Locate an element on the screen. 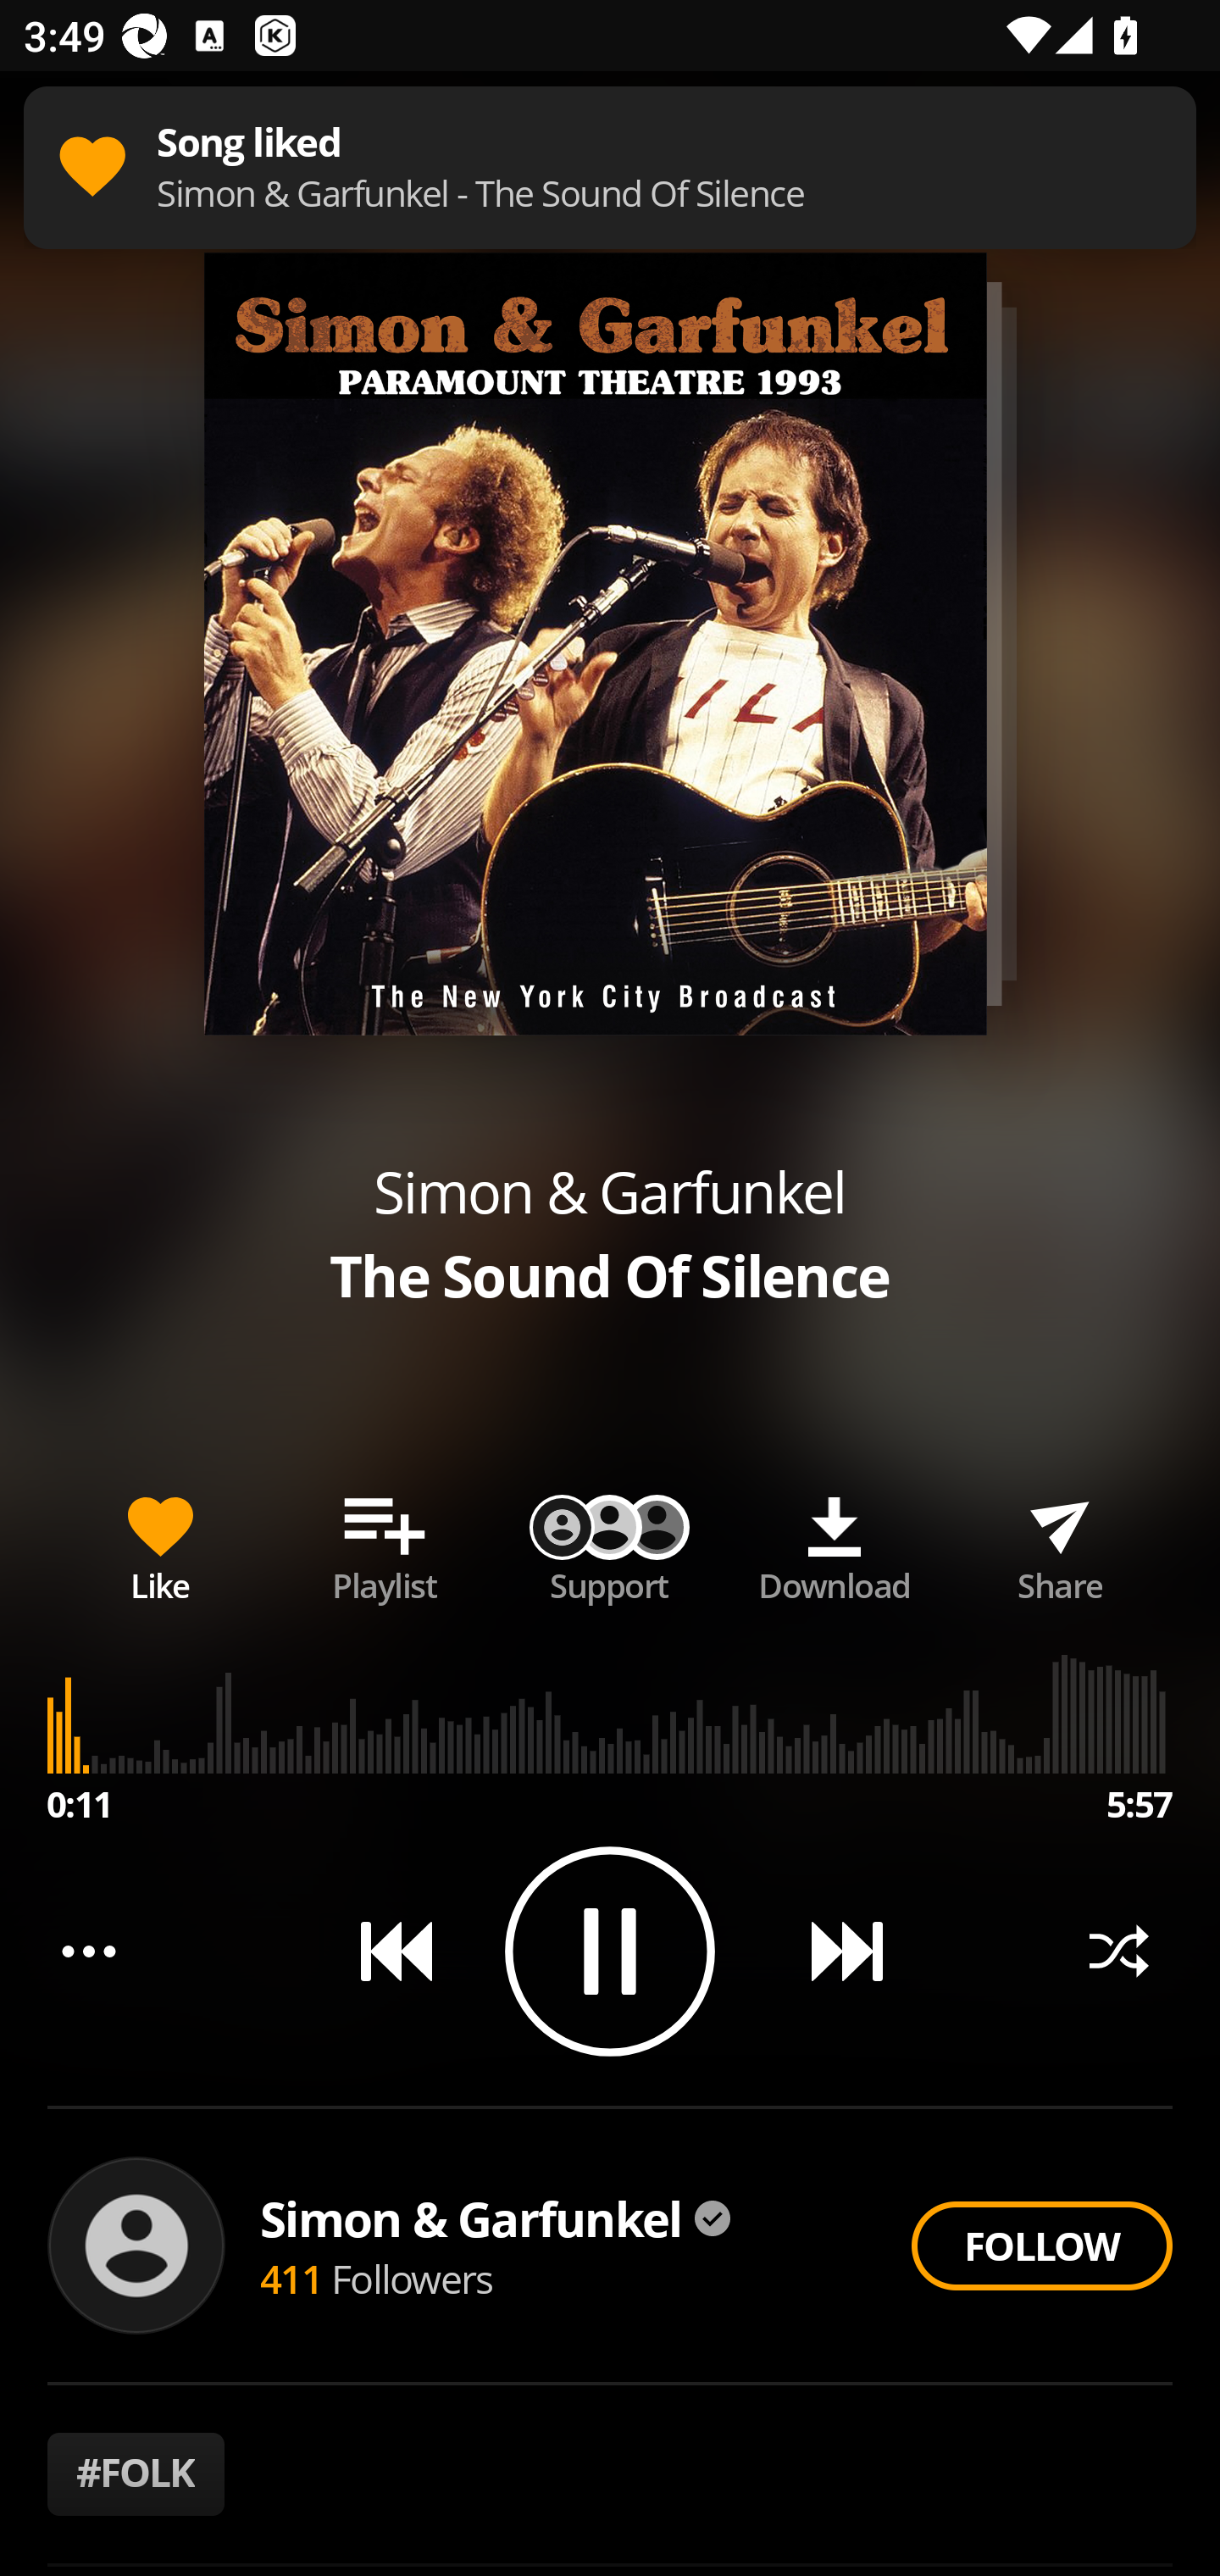 Image resolution: width=1220 pixels, height=2576 pixels. Support is located at coordinates (610, 1542).